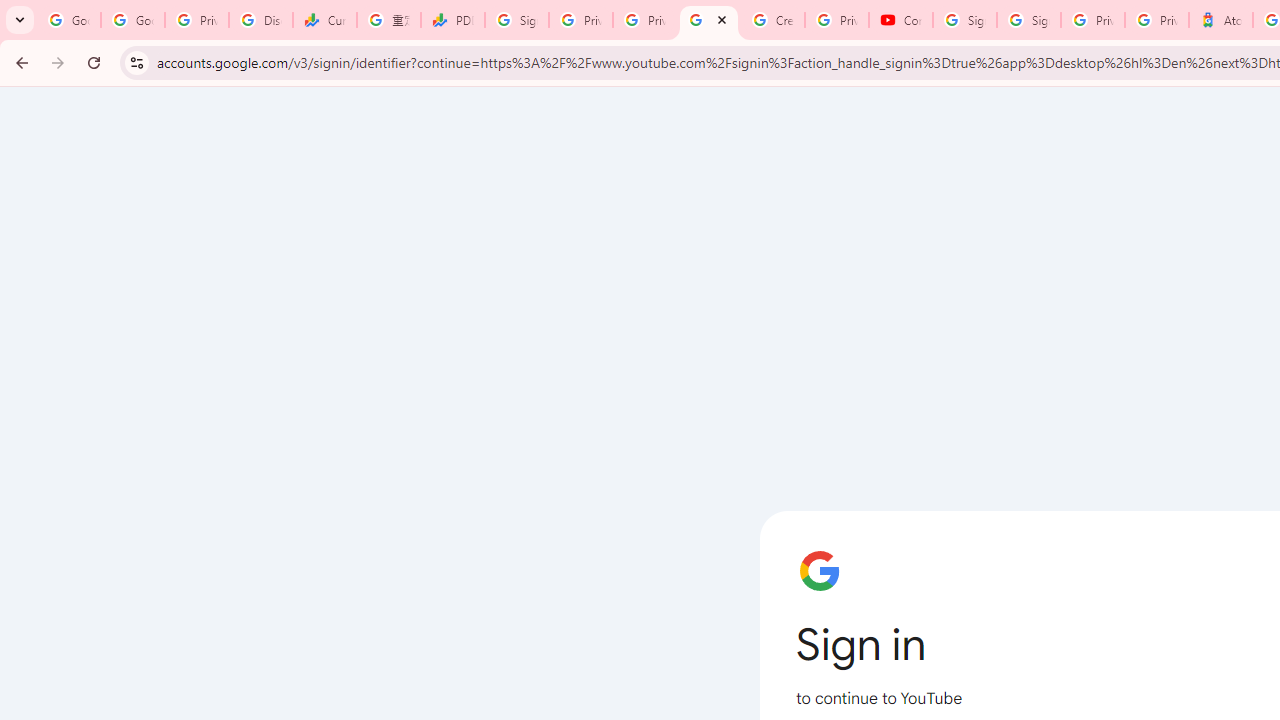 The width and height of the screenshot is (1280, 720). Describe the element at coordinates (773, 20) in the screenshot. I see `Create your Google Account` at that location.